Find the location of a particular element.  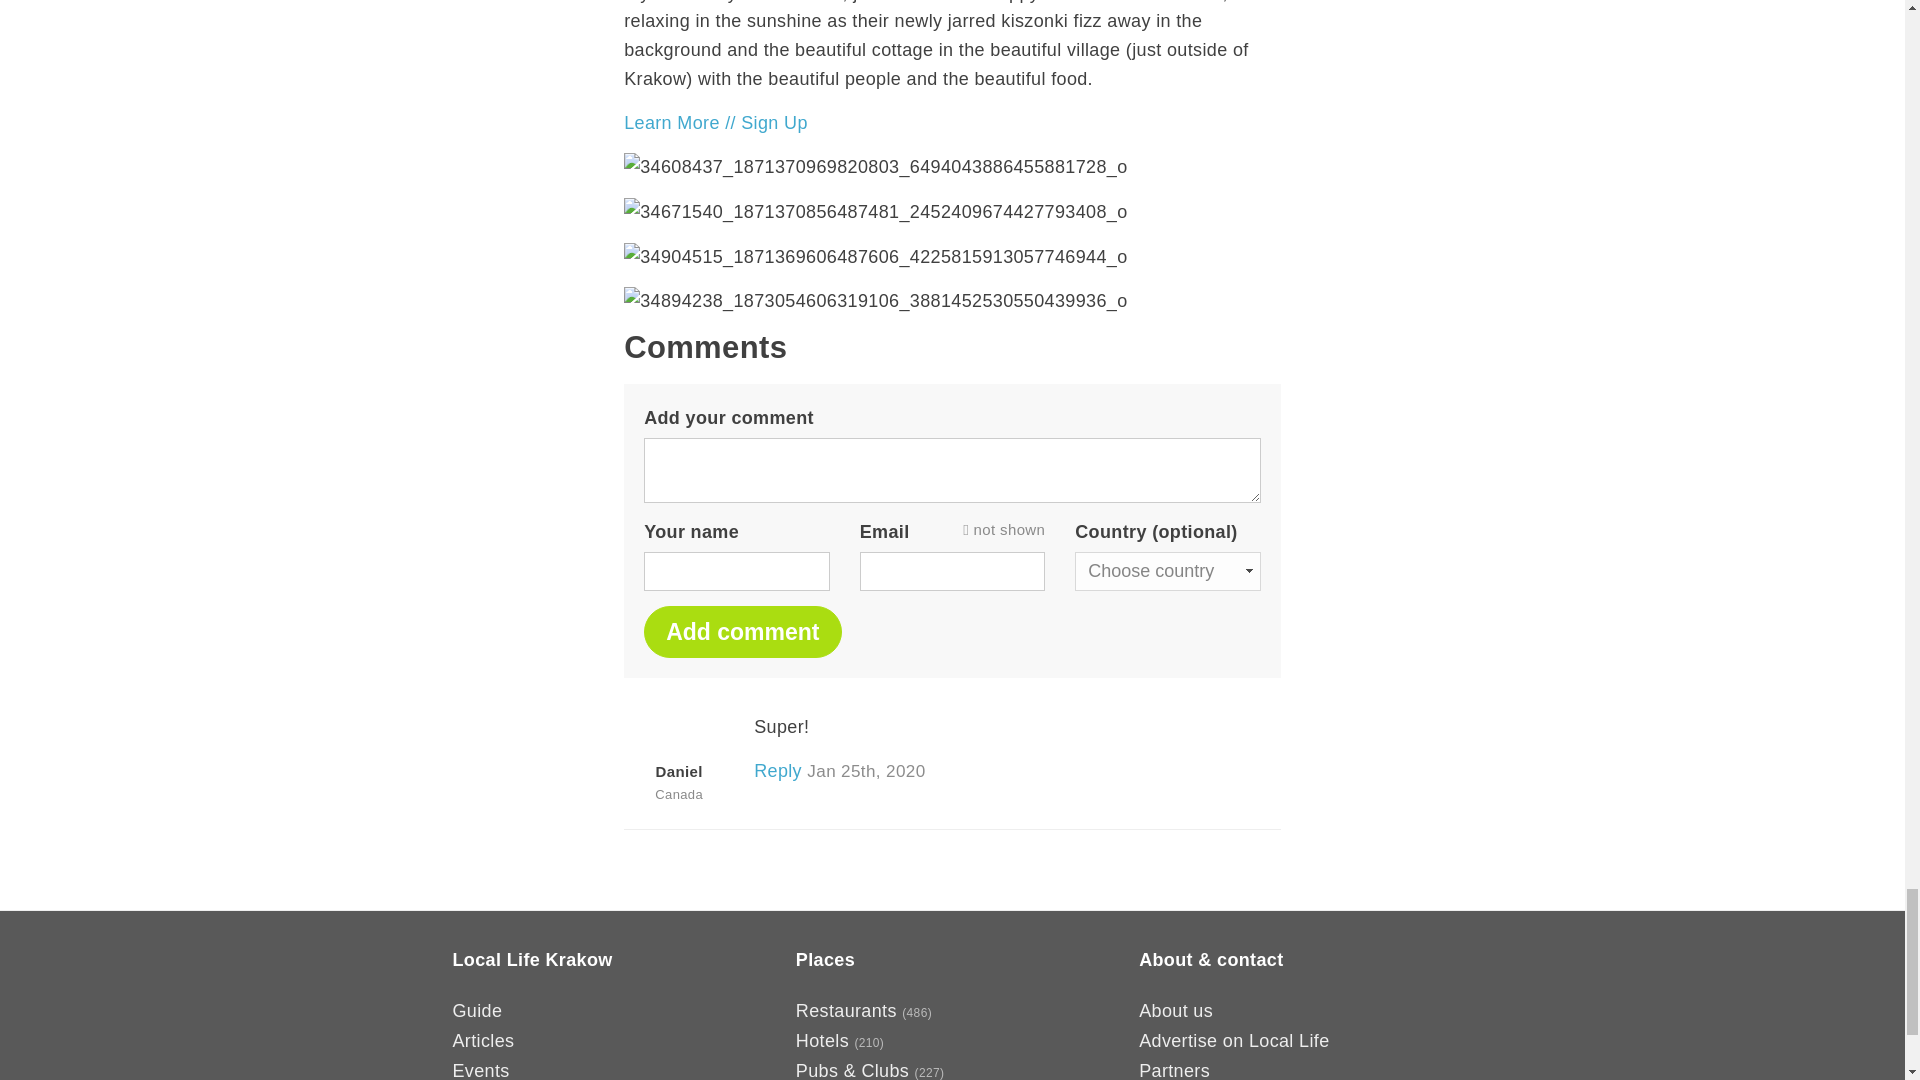

Guide is located at coordinates (476, 1010).